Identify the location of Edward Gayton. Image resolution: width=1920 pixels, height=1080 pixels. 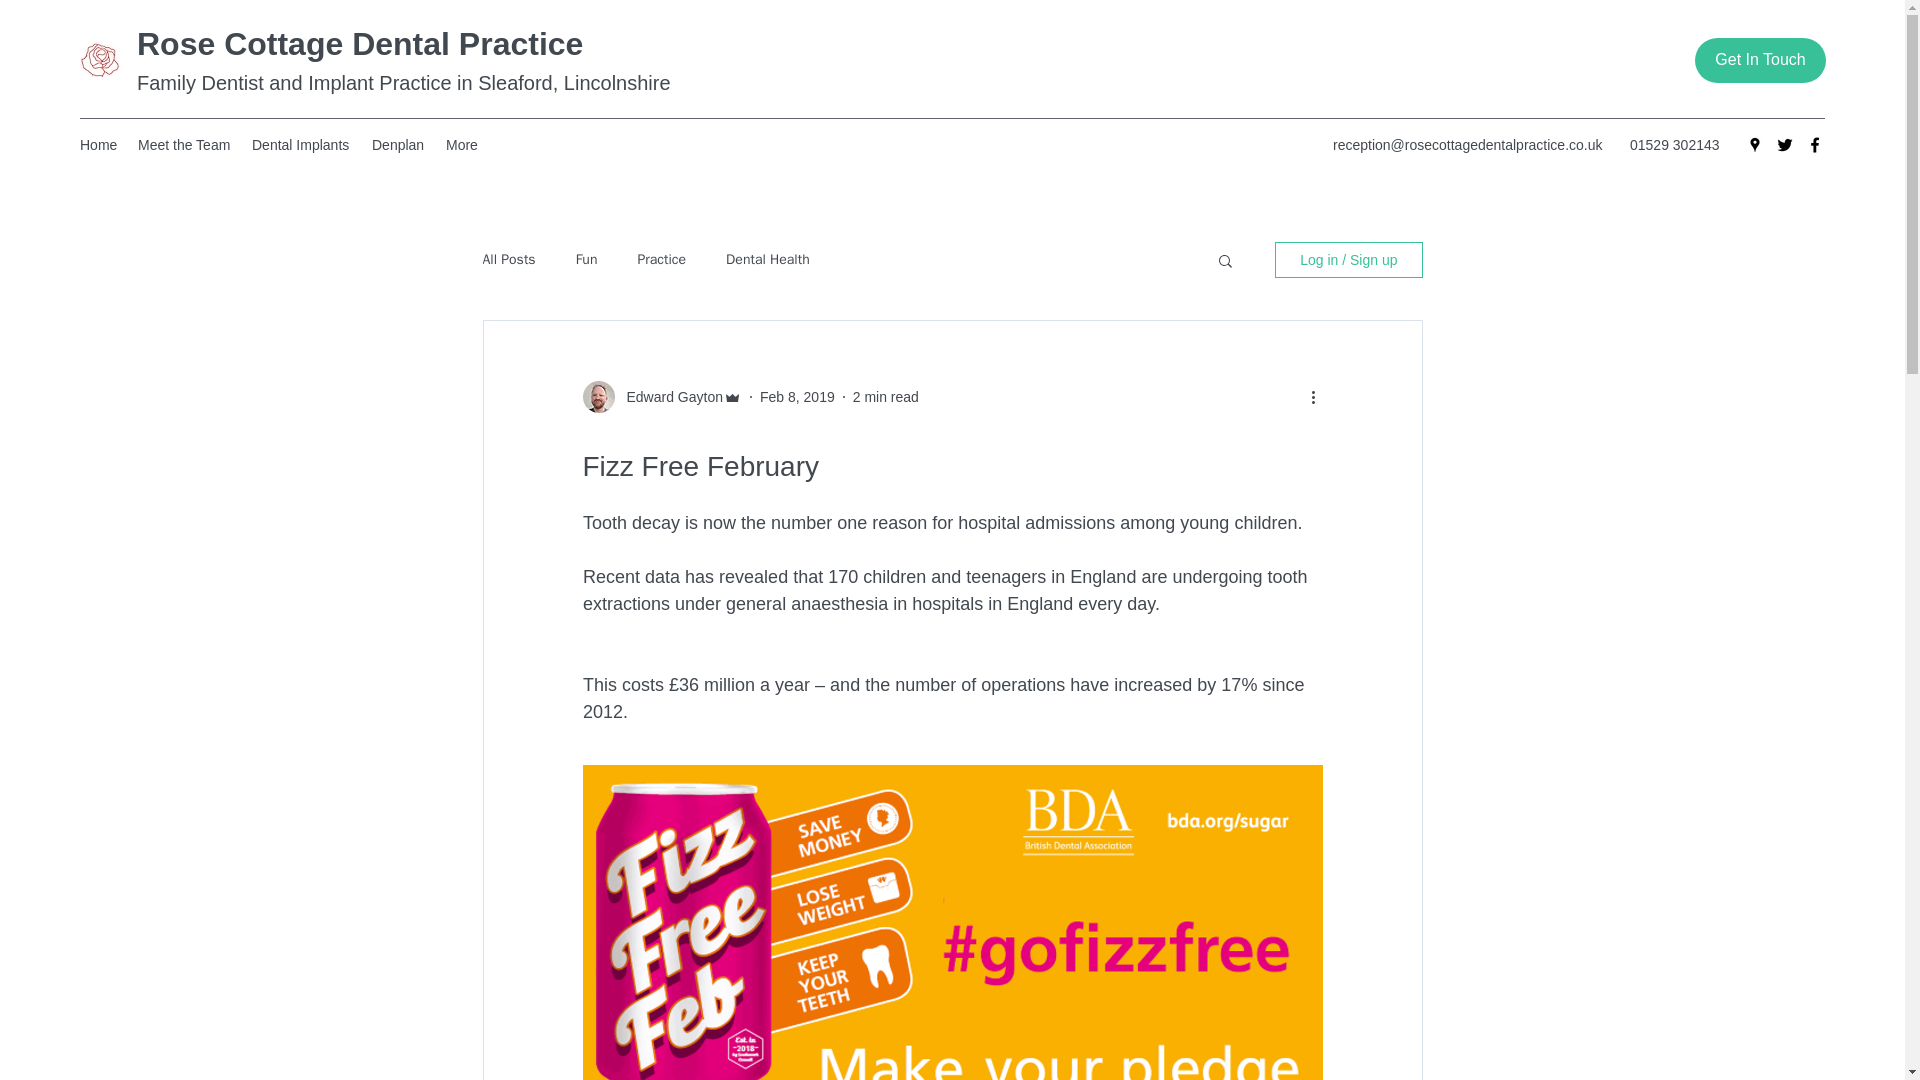
(668, 396).